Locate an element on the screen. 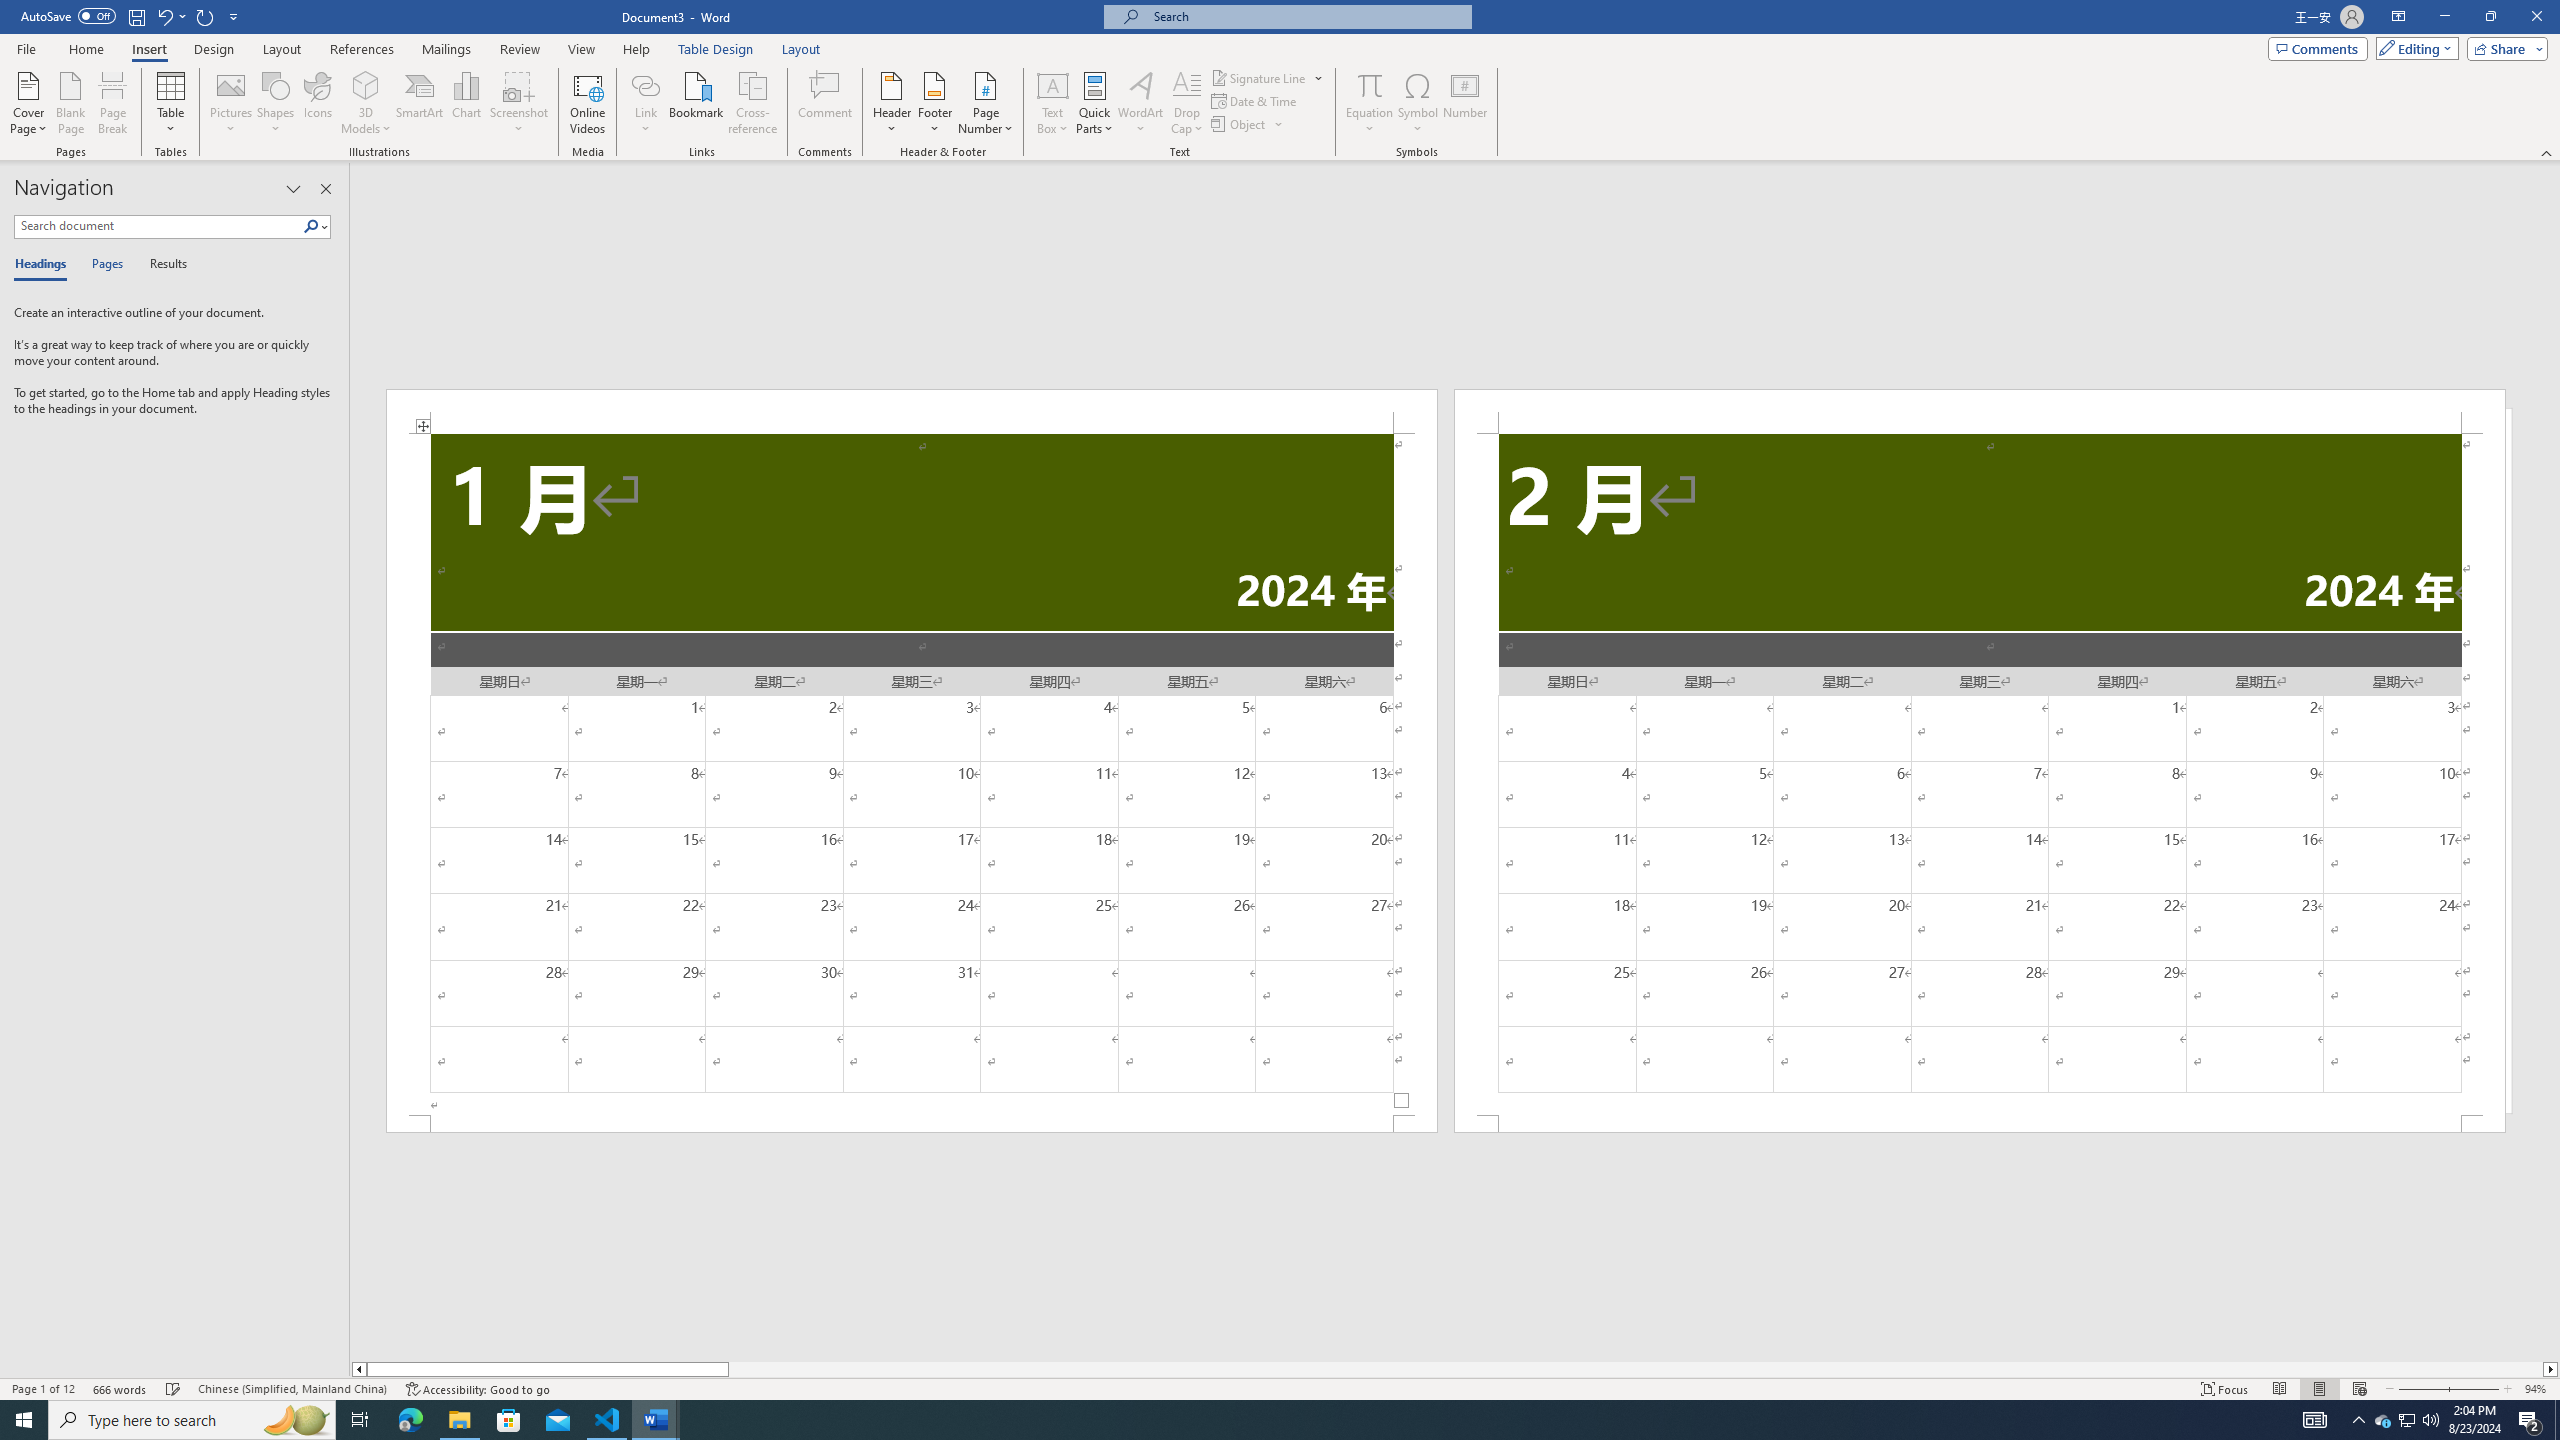  AutoSave is located at coordinates (68, 16).